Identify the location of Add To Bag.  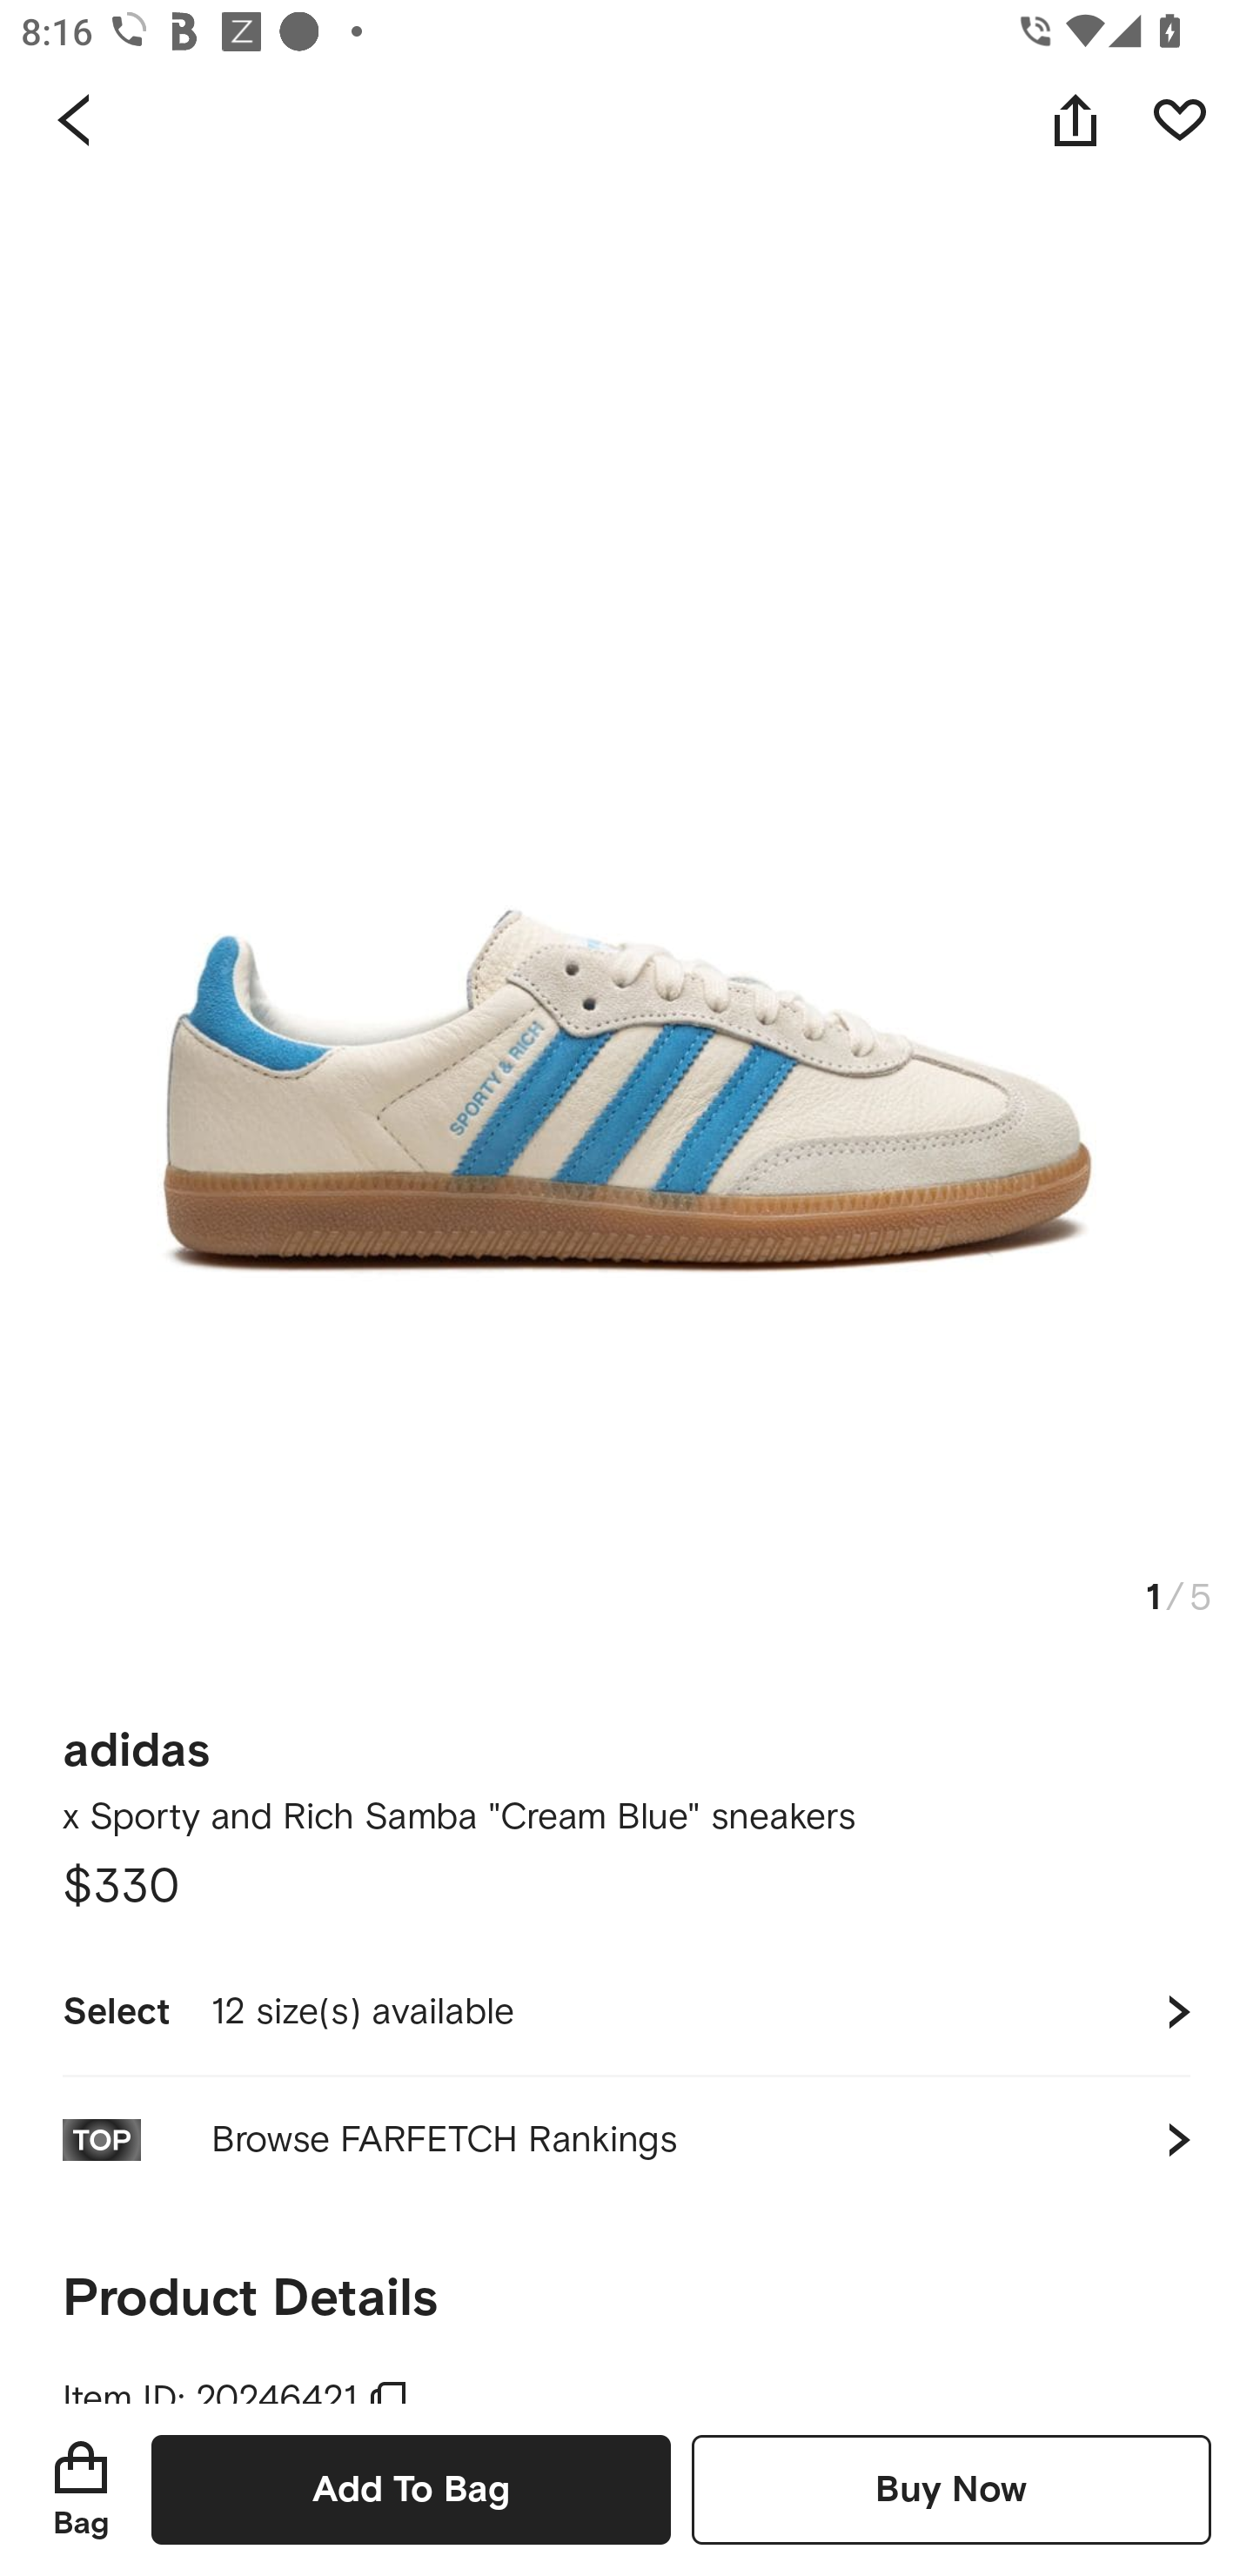
(411, 2489).